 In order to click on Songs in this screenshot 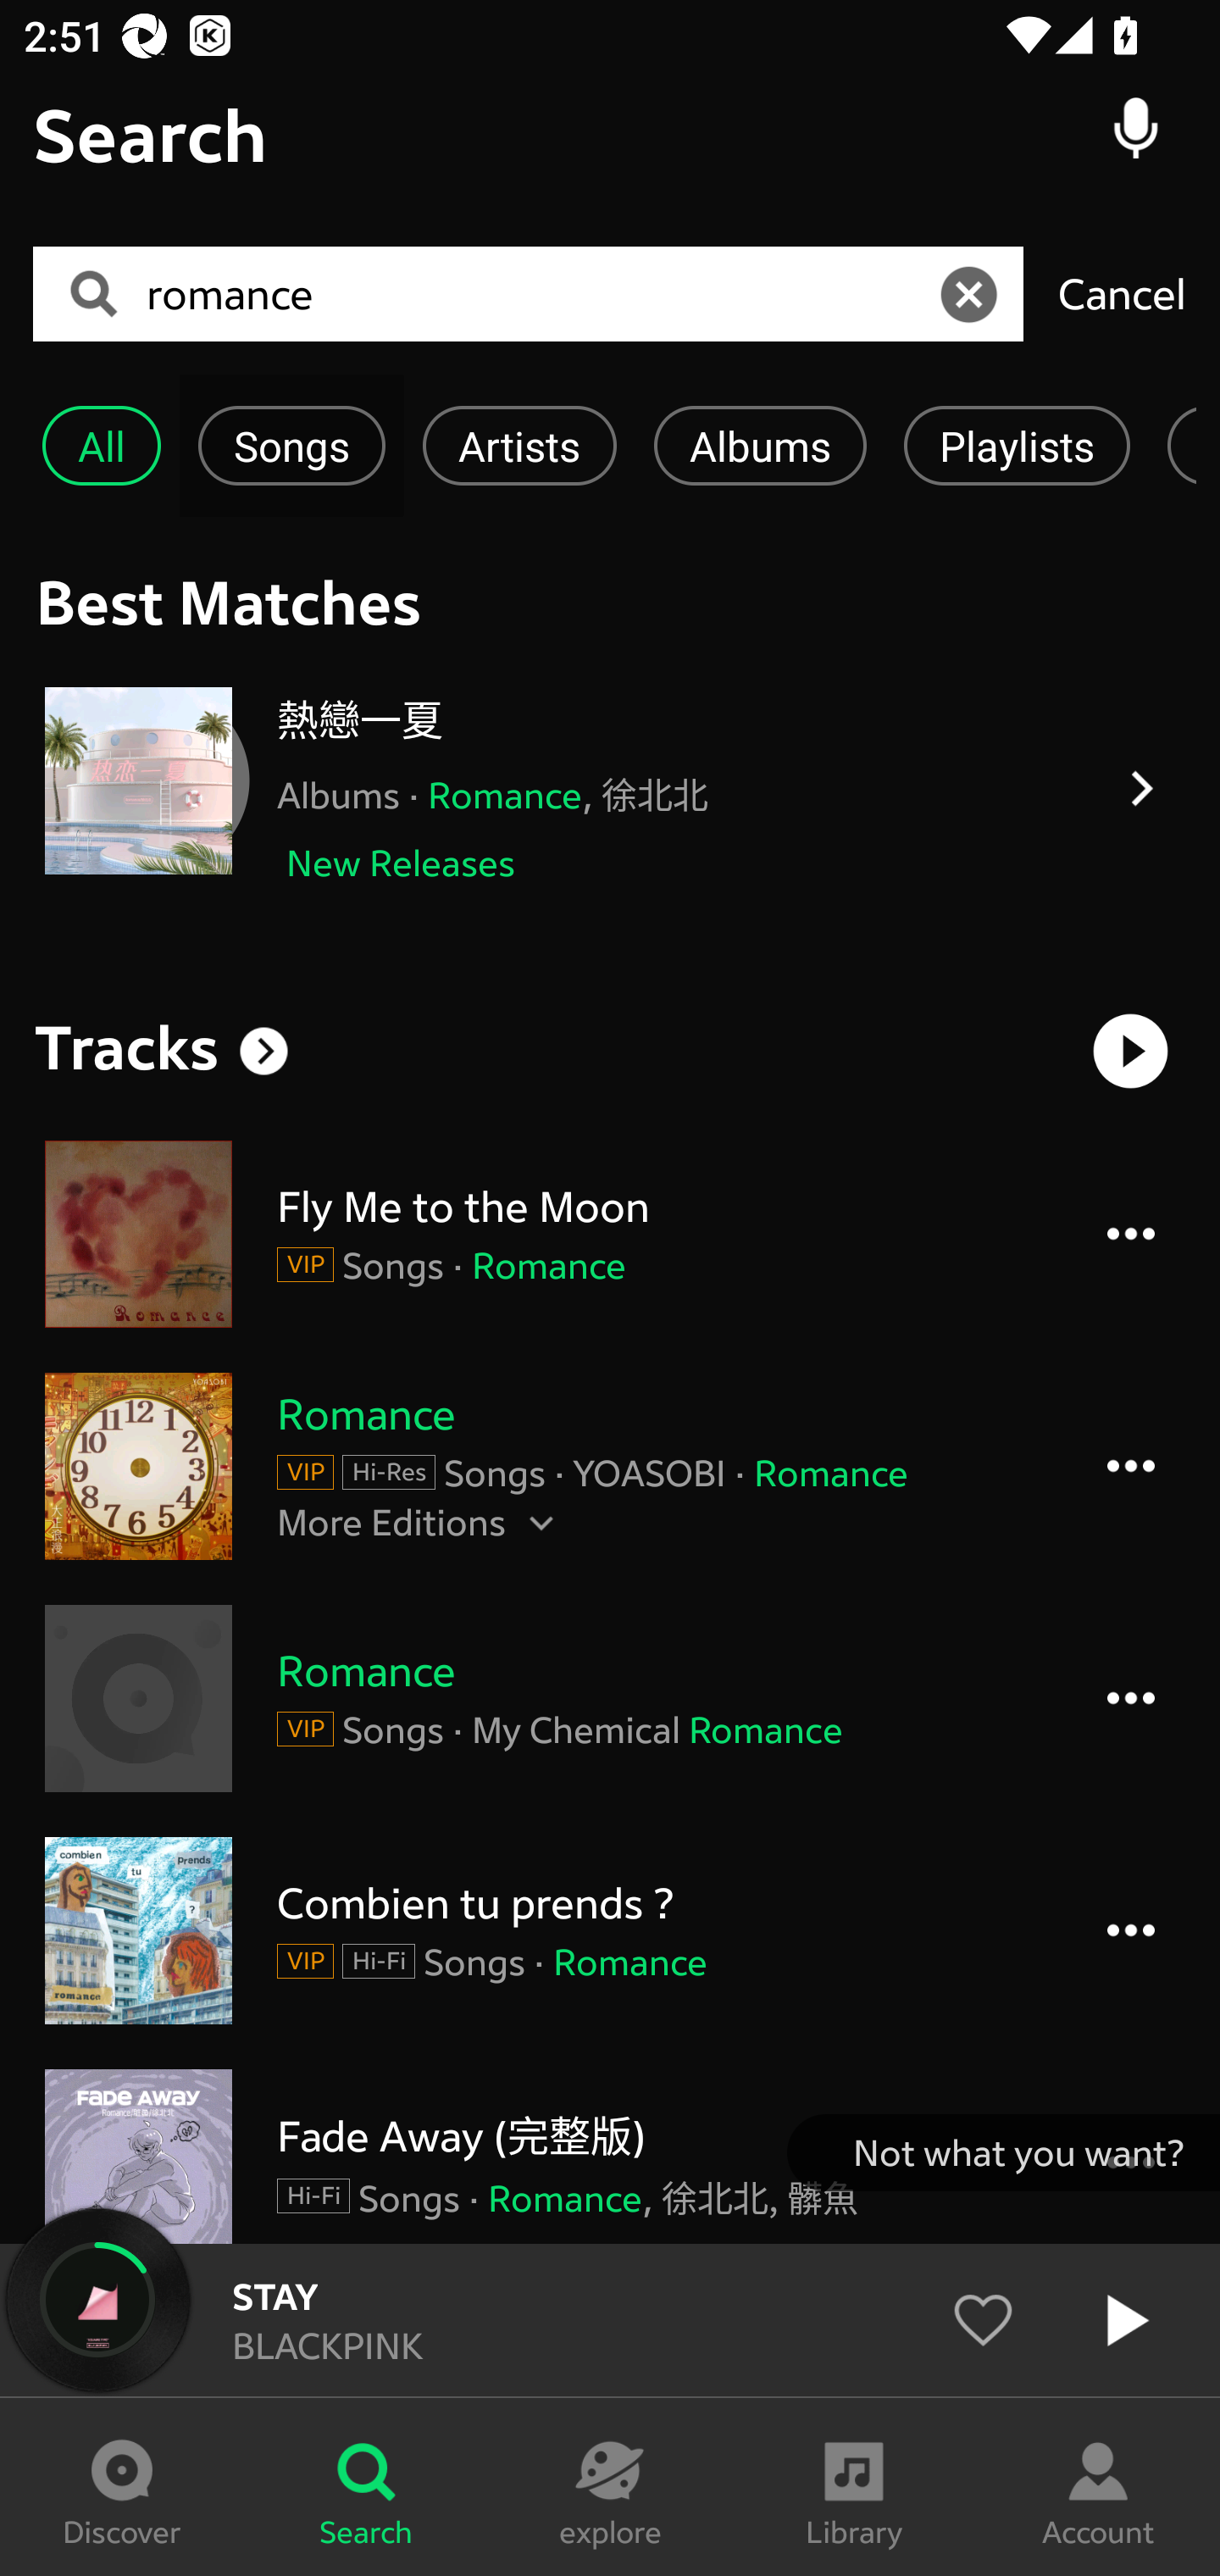, I will do `click(291, 446)`.